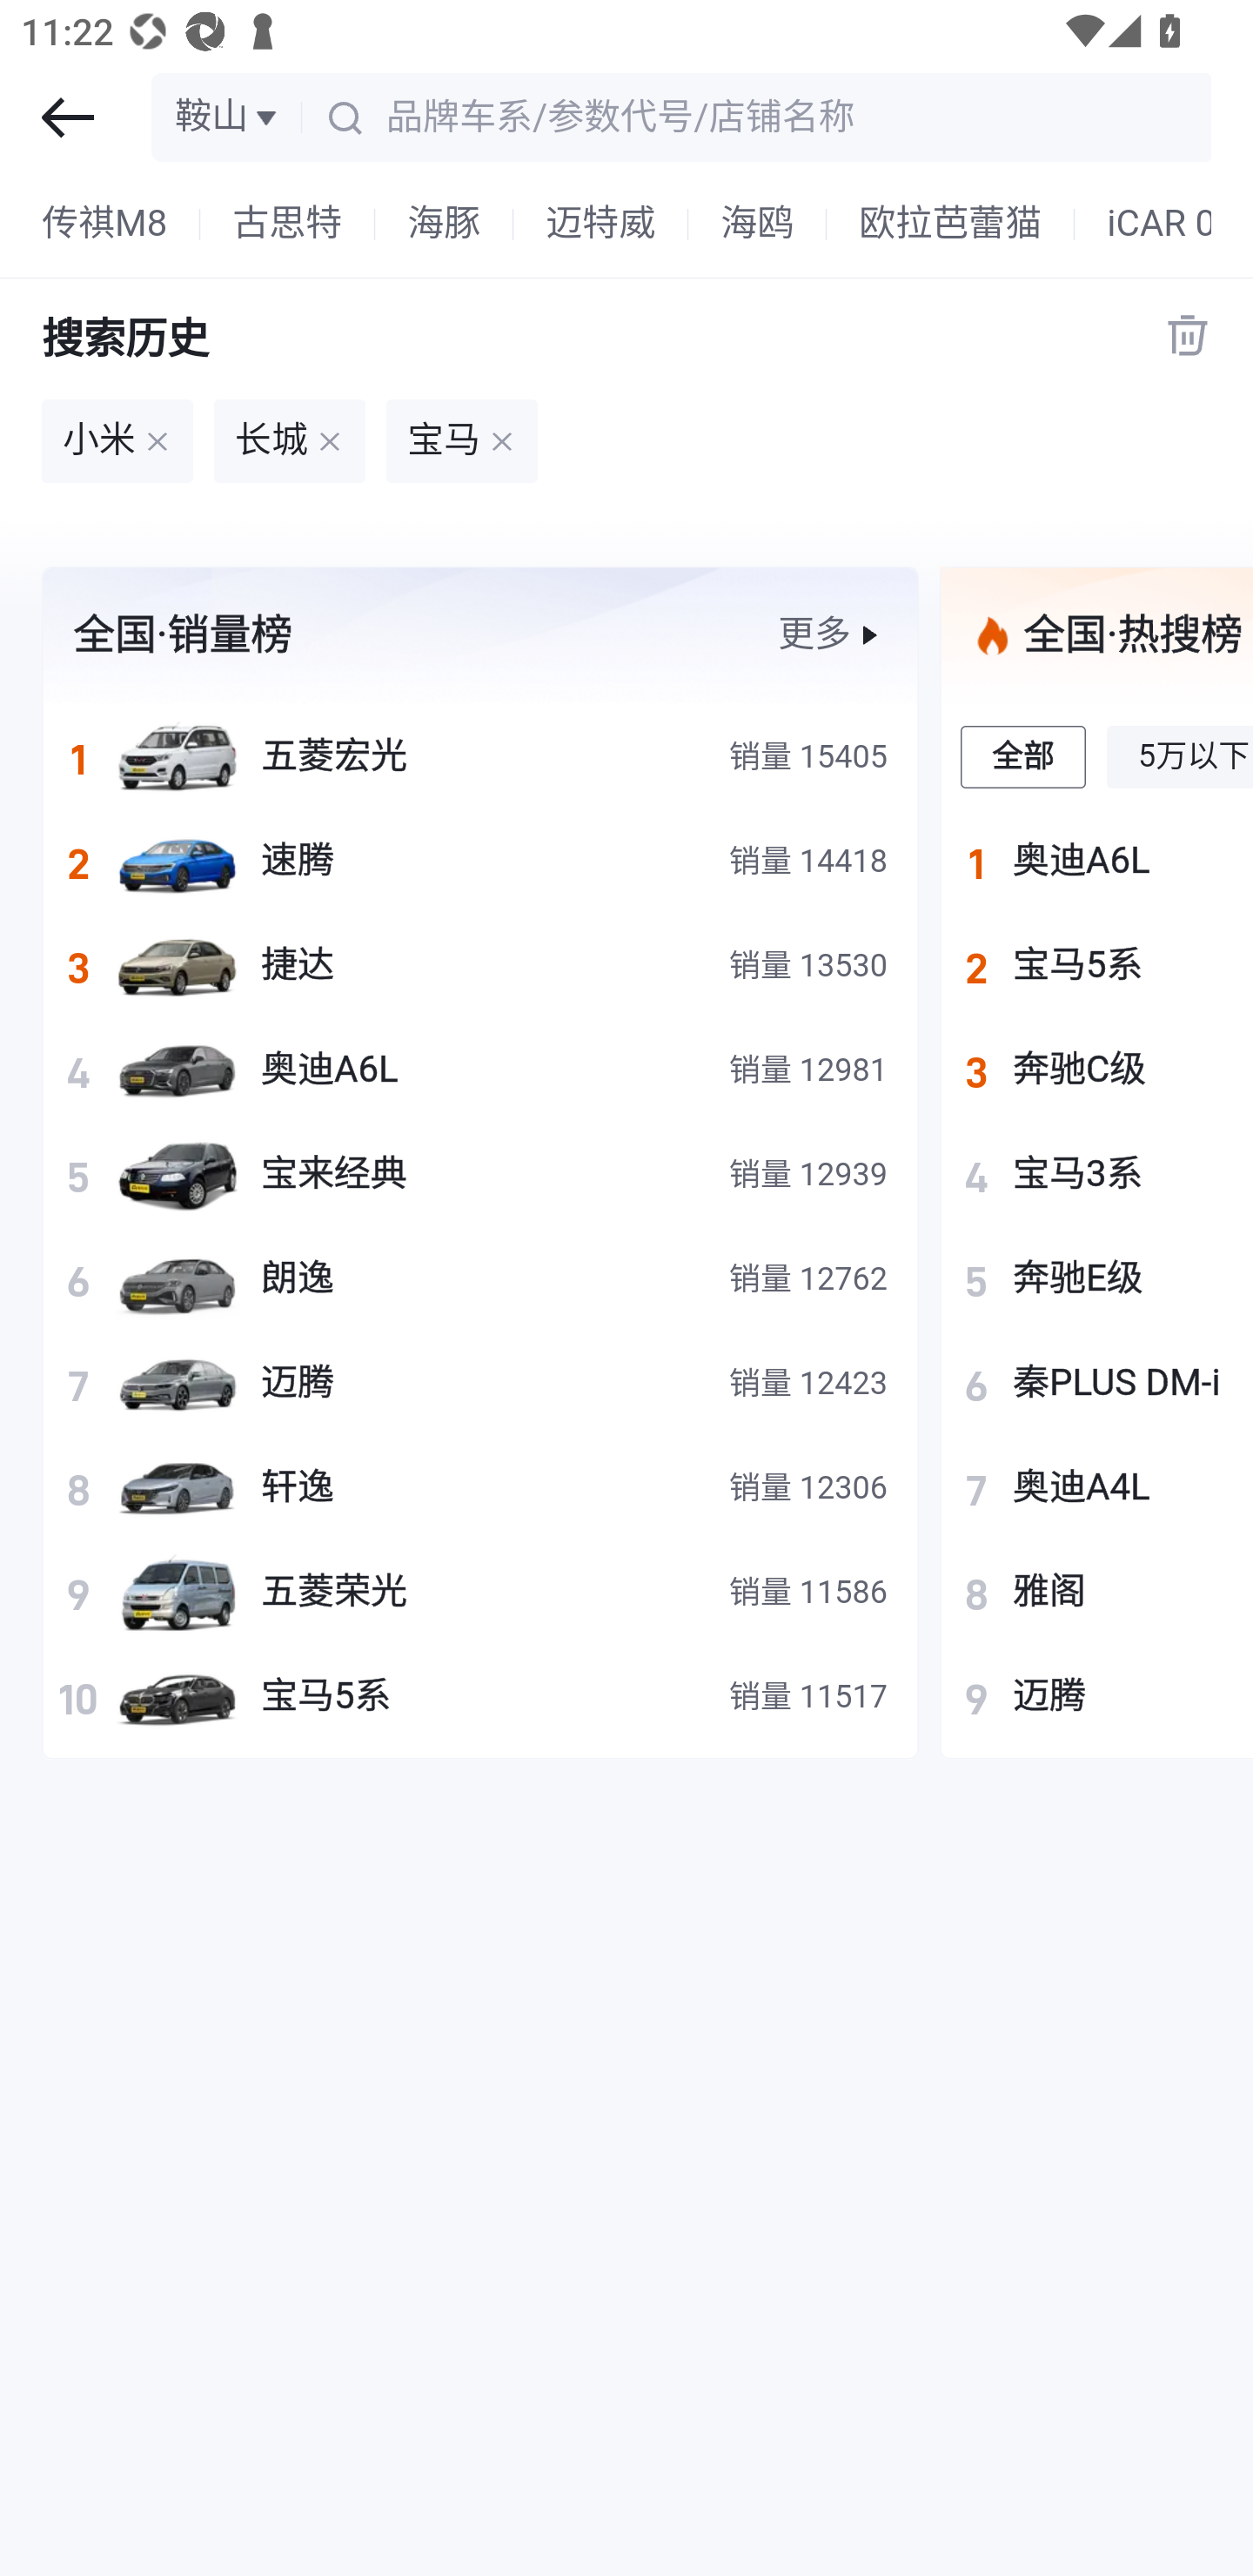 The image size is (1253, 2576). I want to click on 6秦PLUS DM-i5.90-12.98万, so click(1096, 1382).